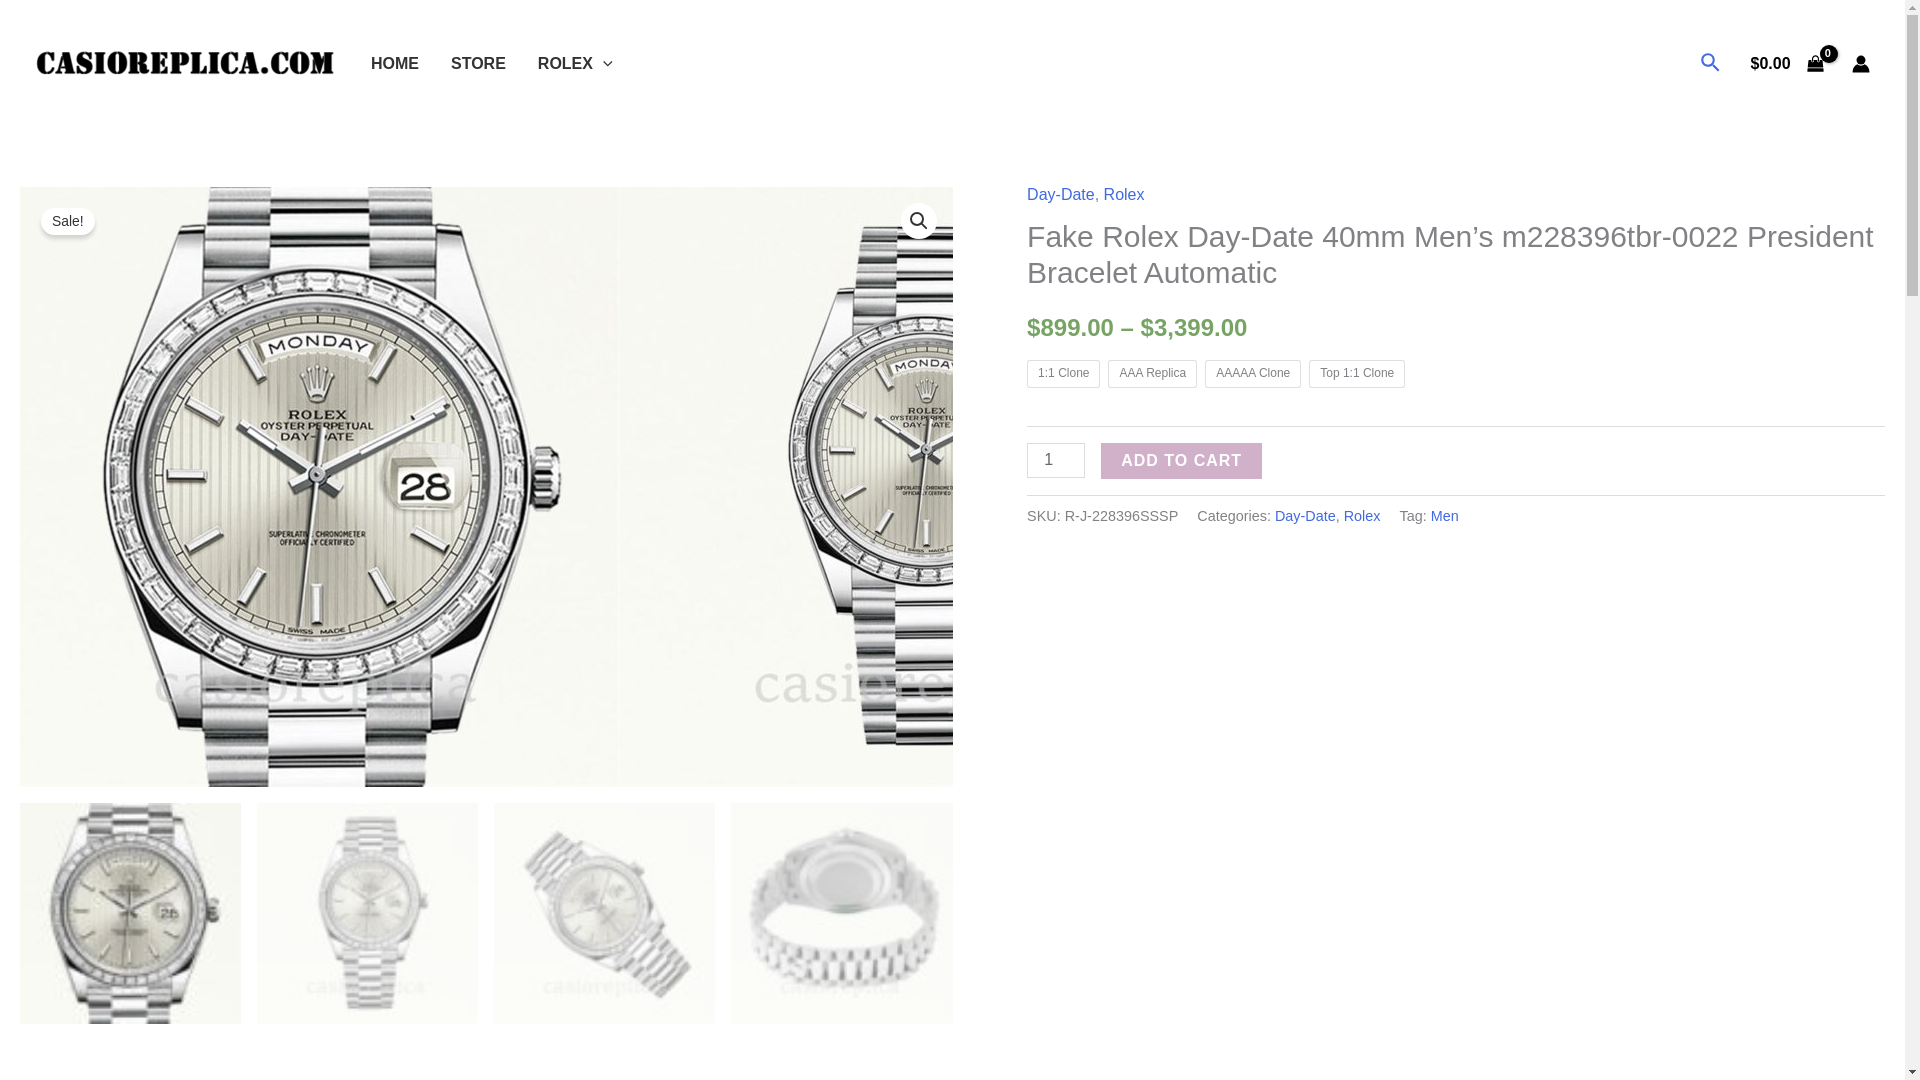 This screenshot has width=1920, height=1080. I want to click on Day-Date, so click(1060, 194).